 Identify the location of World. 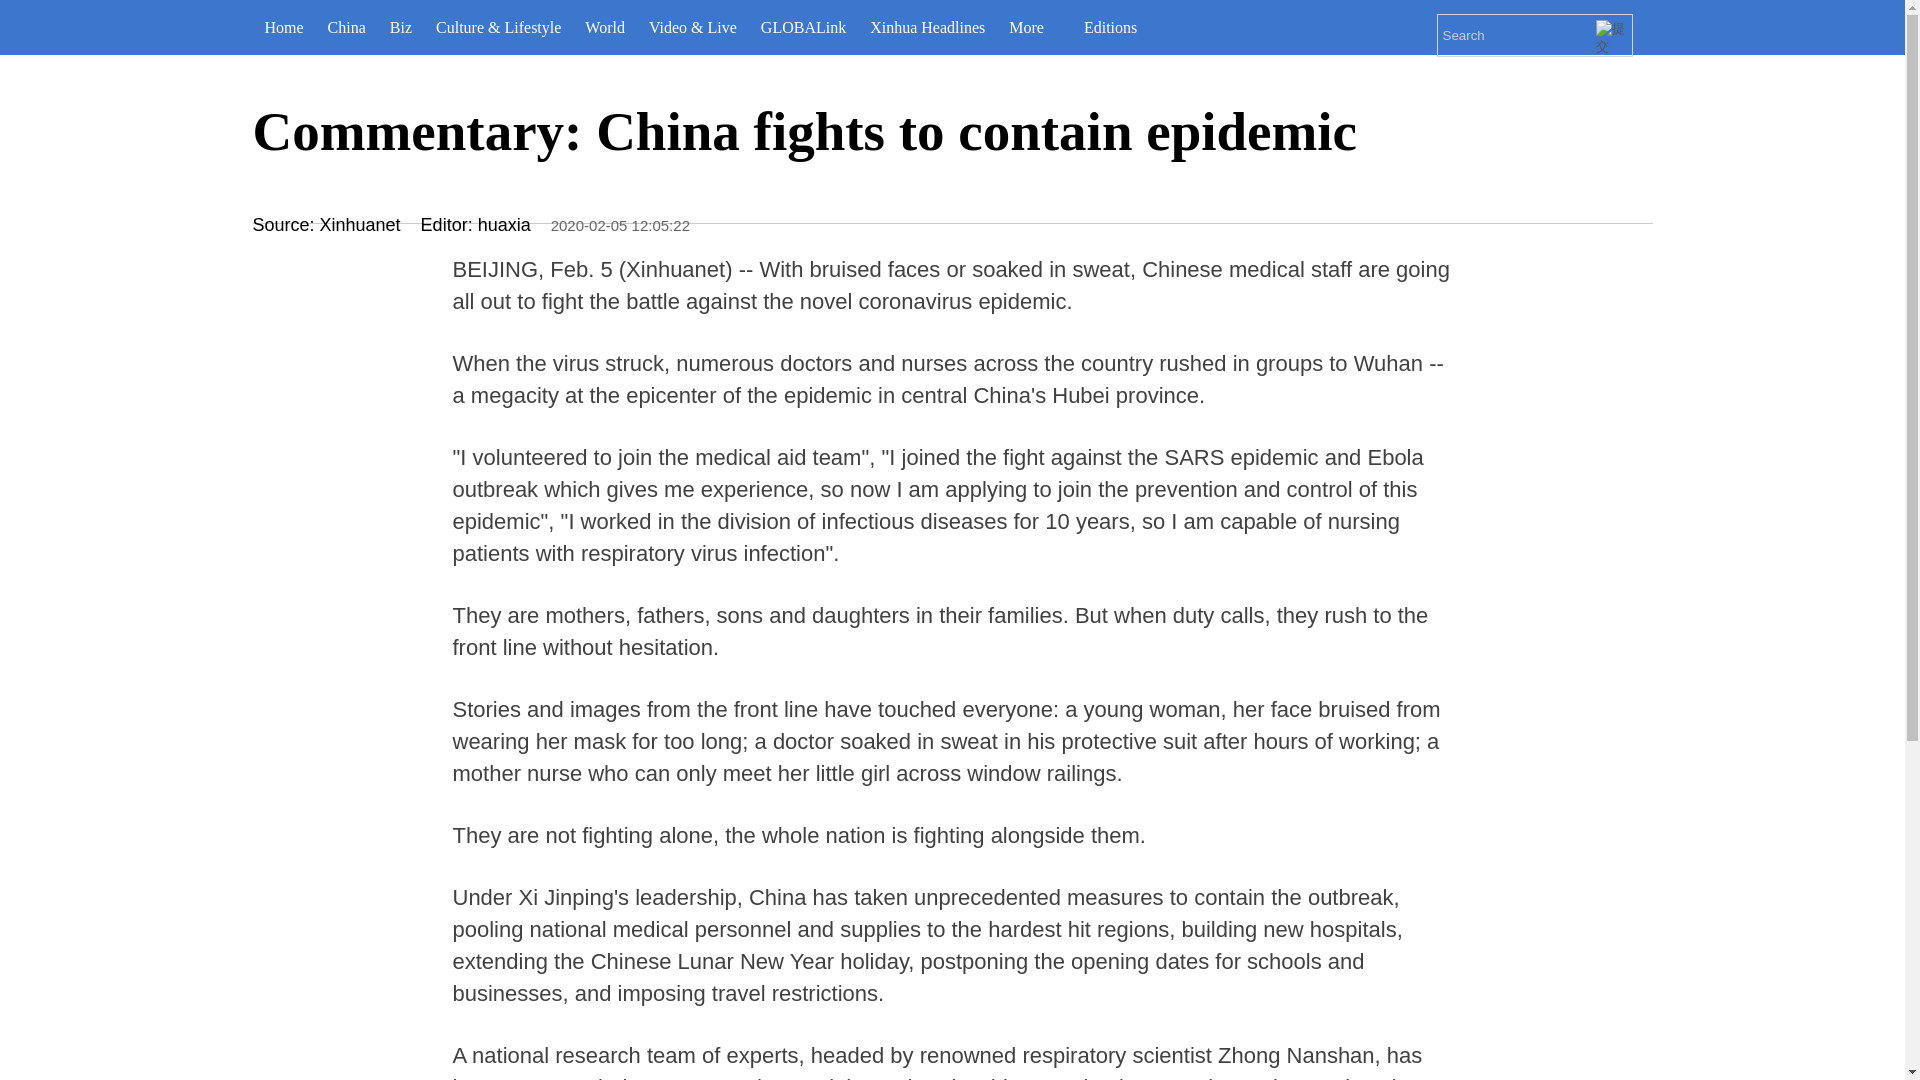
(604, 28).